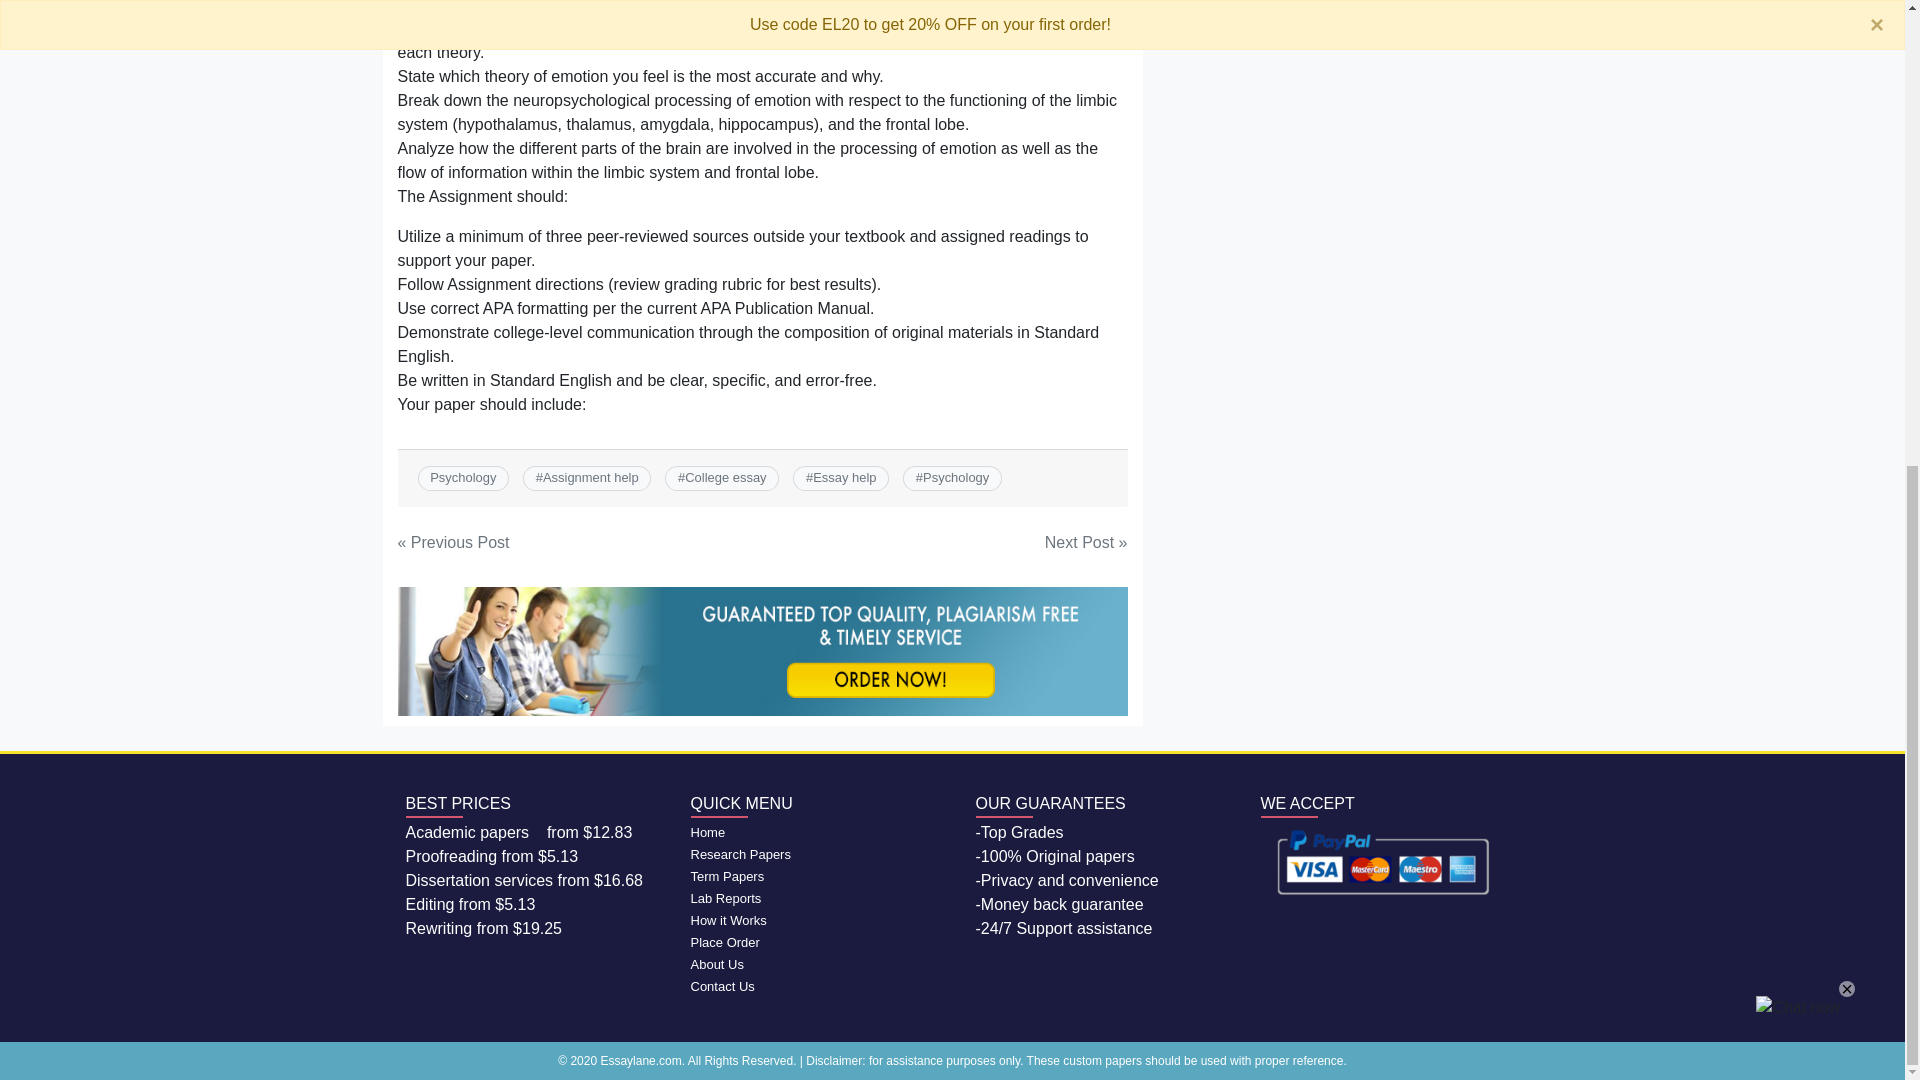 This screenshot has width=1920, height=1080. Describe the element at coordinates (728, 920) in the screenshot. I see `How it Works` at that location.